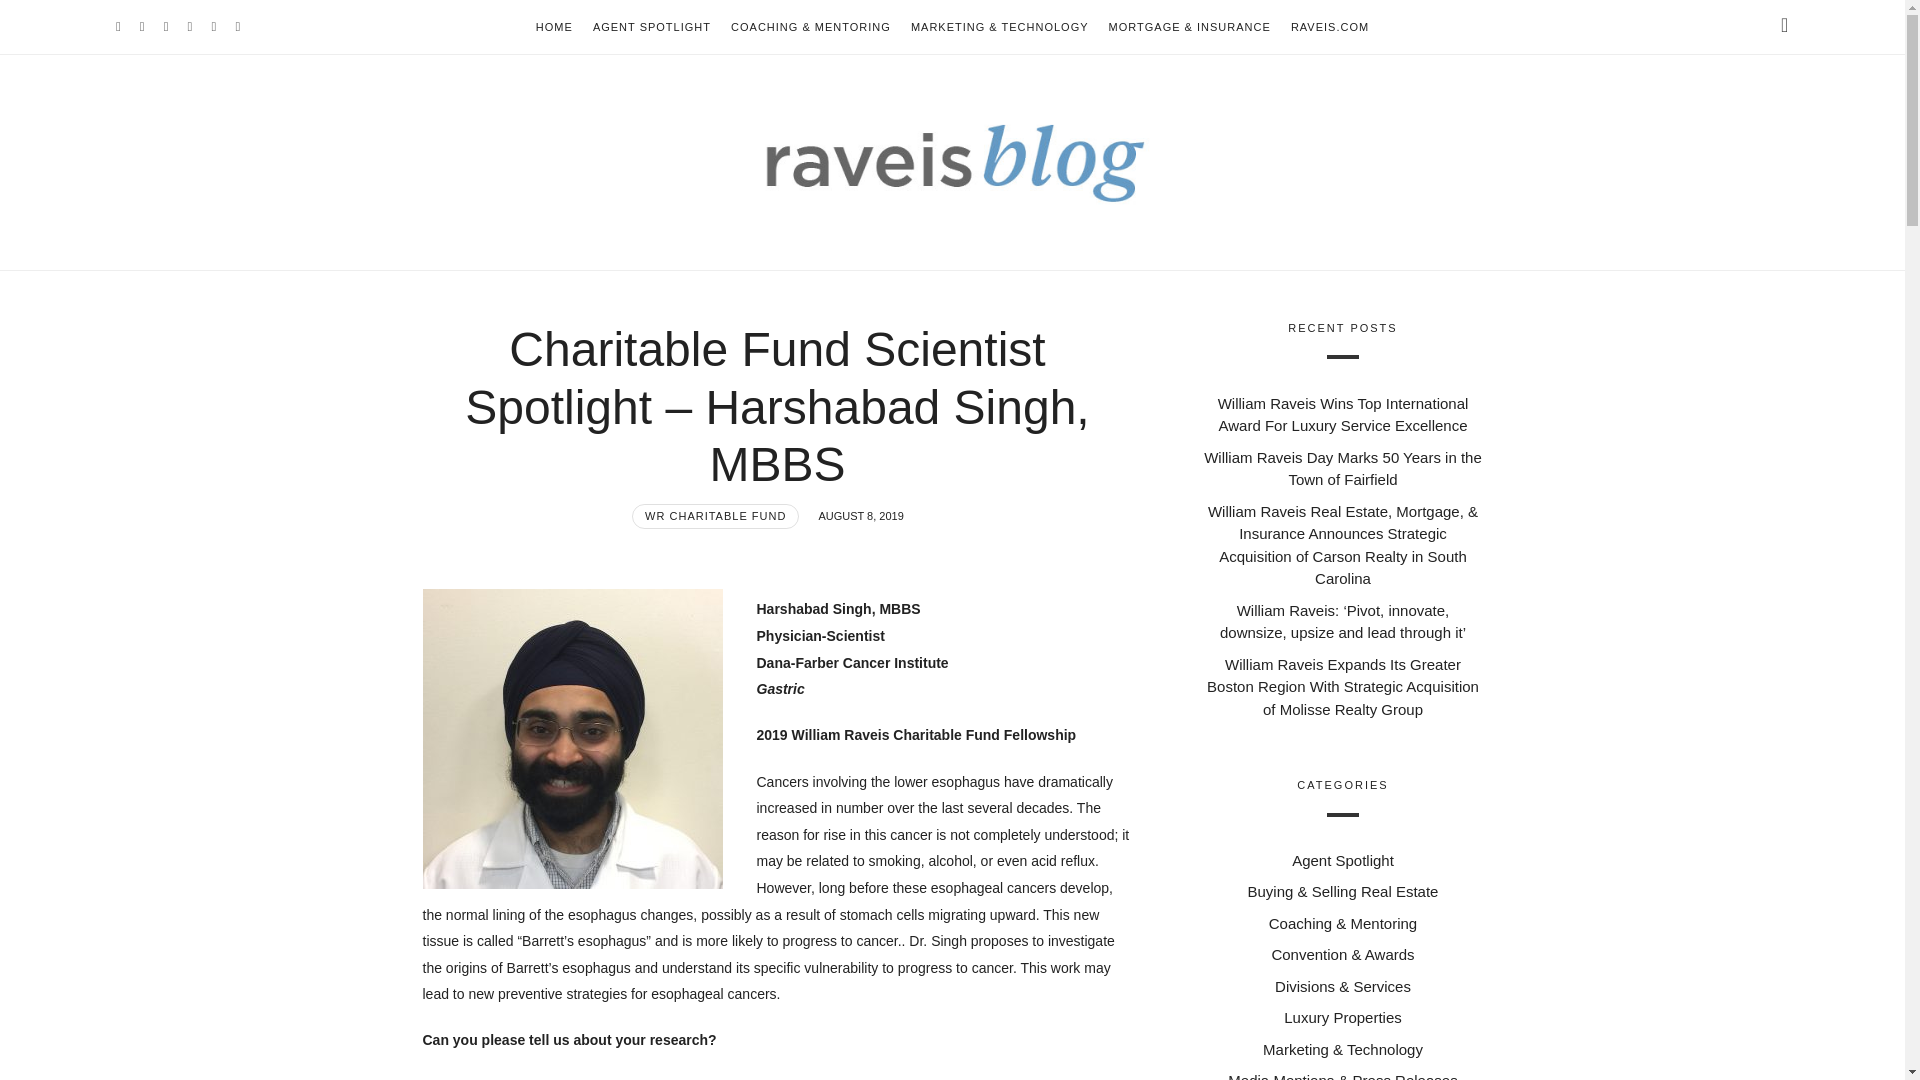  What do you see at coordinates (952, 158) in the screenshot?
I see `Raveis Blog` at bounding box center [952, 158].